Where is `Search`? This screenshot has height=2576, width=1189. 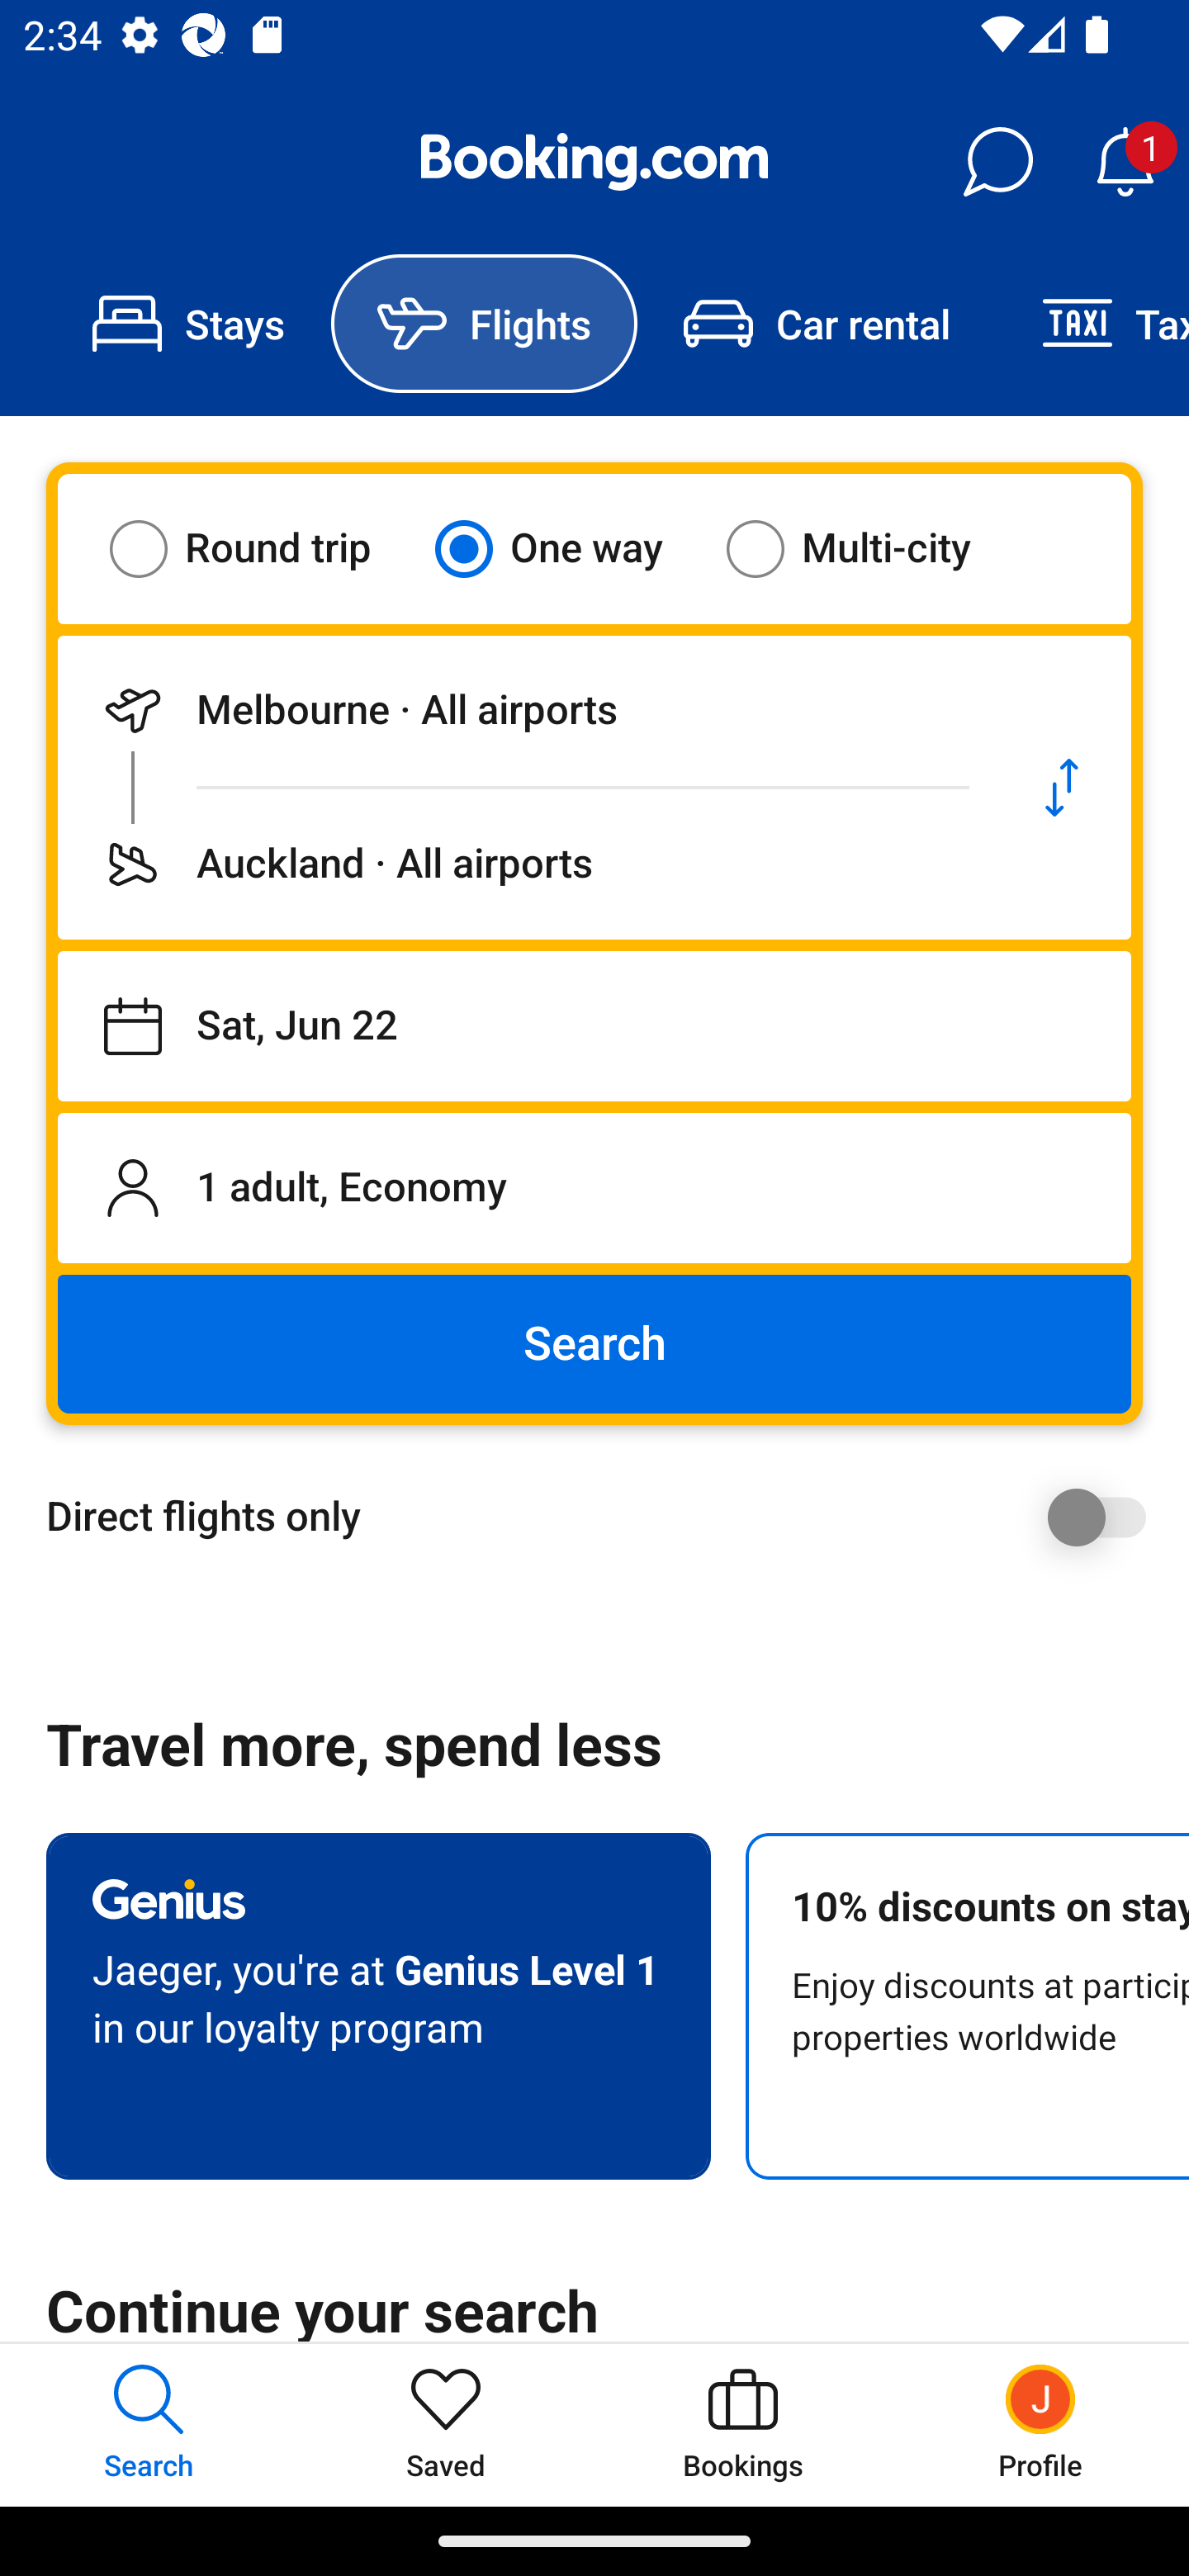
Search is located at coordinates (594, 1344).